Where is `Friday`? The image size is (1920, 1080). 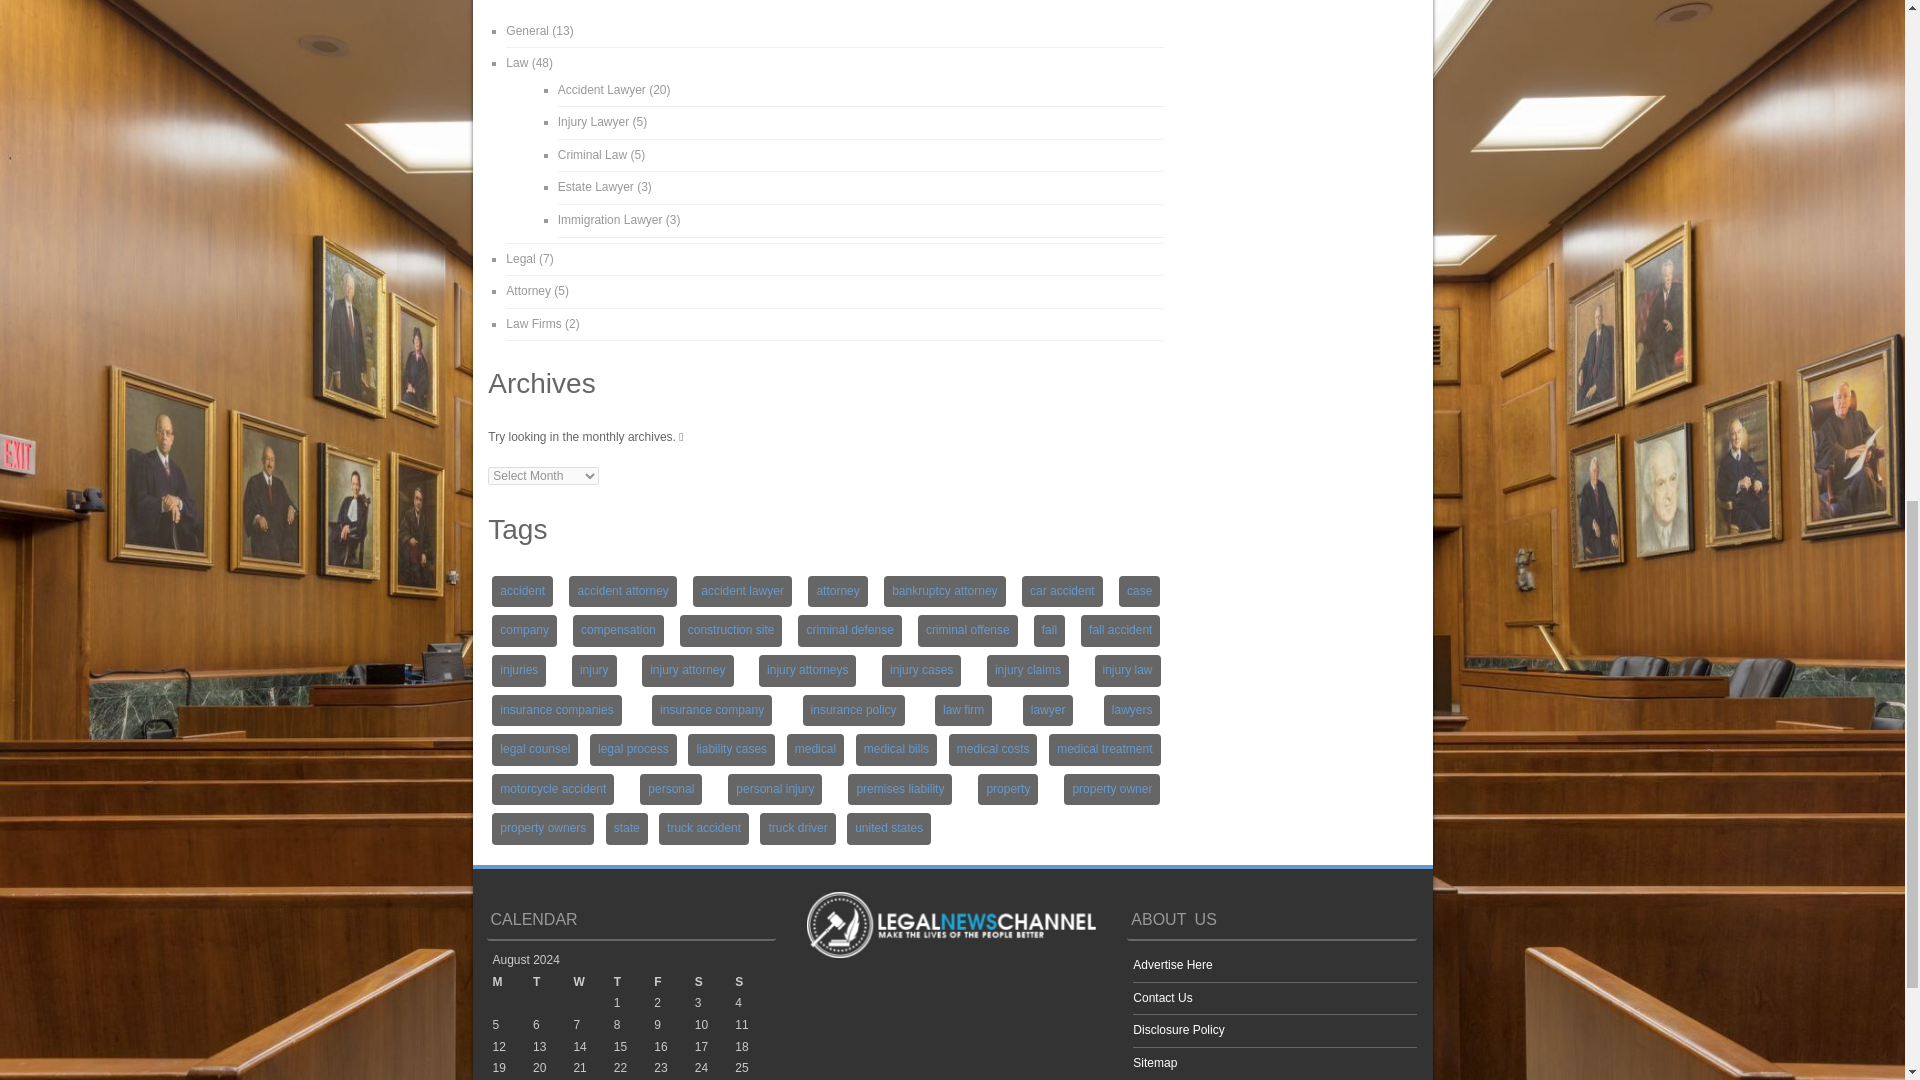 Friday is located at coordinates (674, 982).